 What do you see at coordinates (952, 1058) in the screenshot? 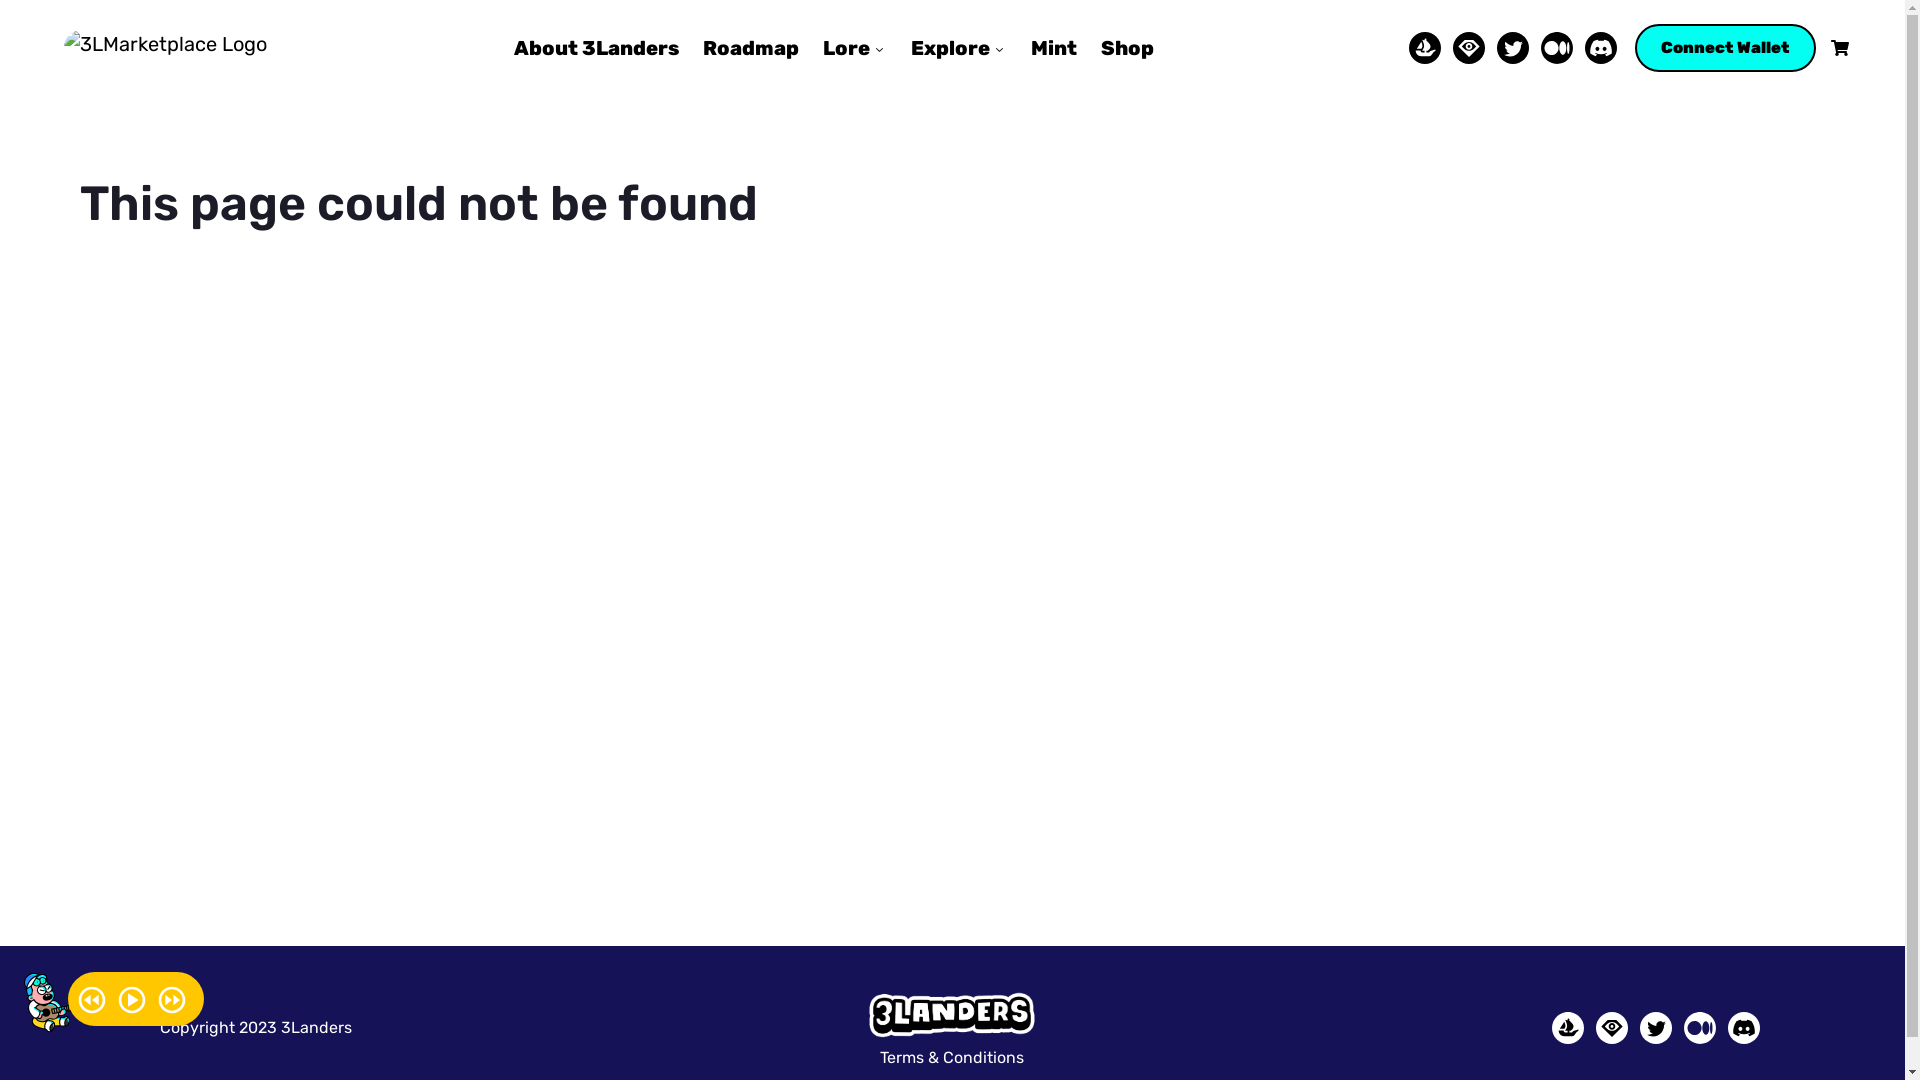
I see `Terms & Conditions` at bounding box center [952, 1058].